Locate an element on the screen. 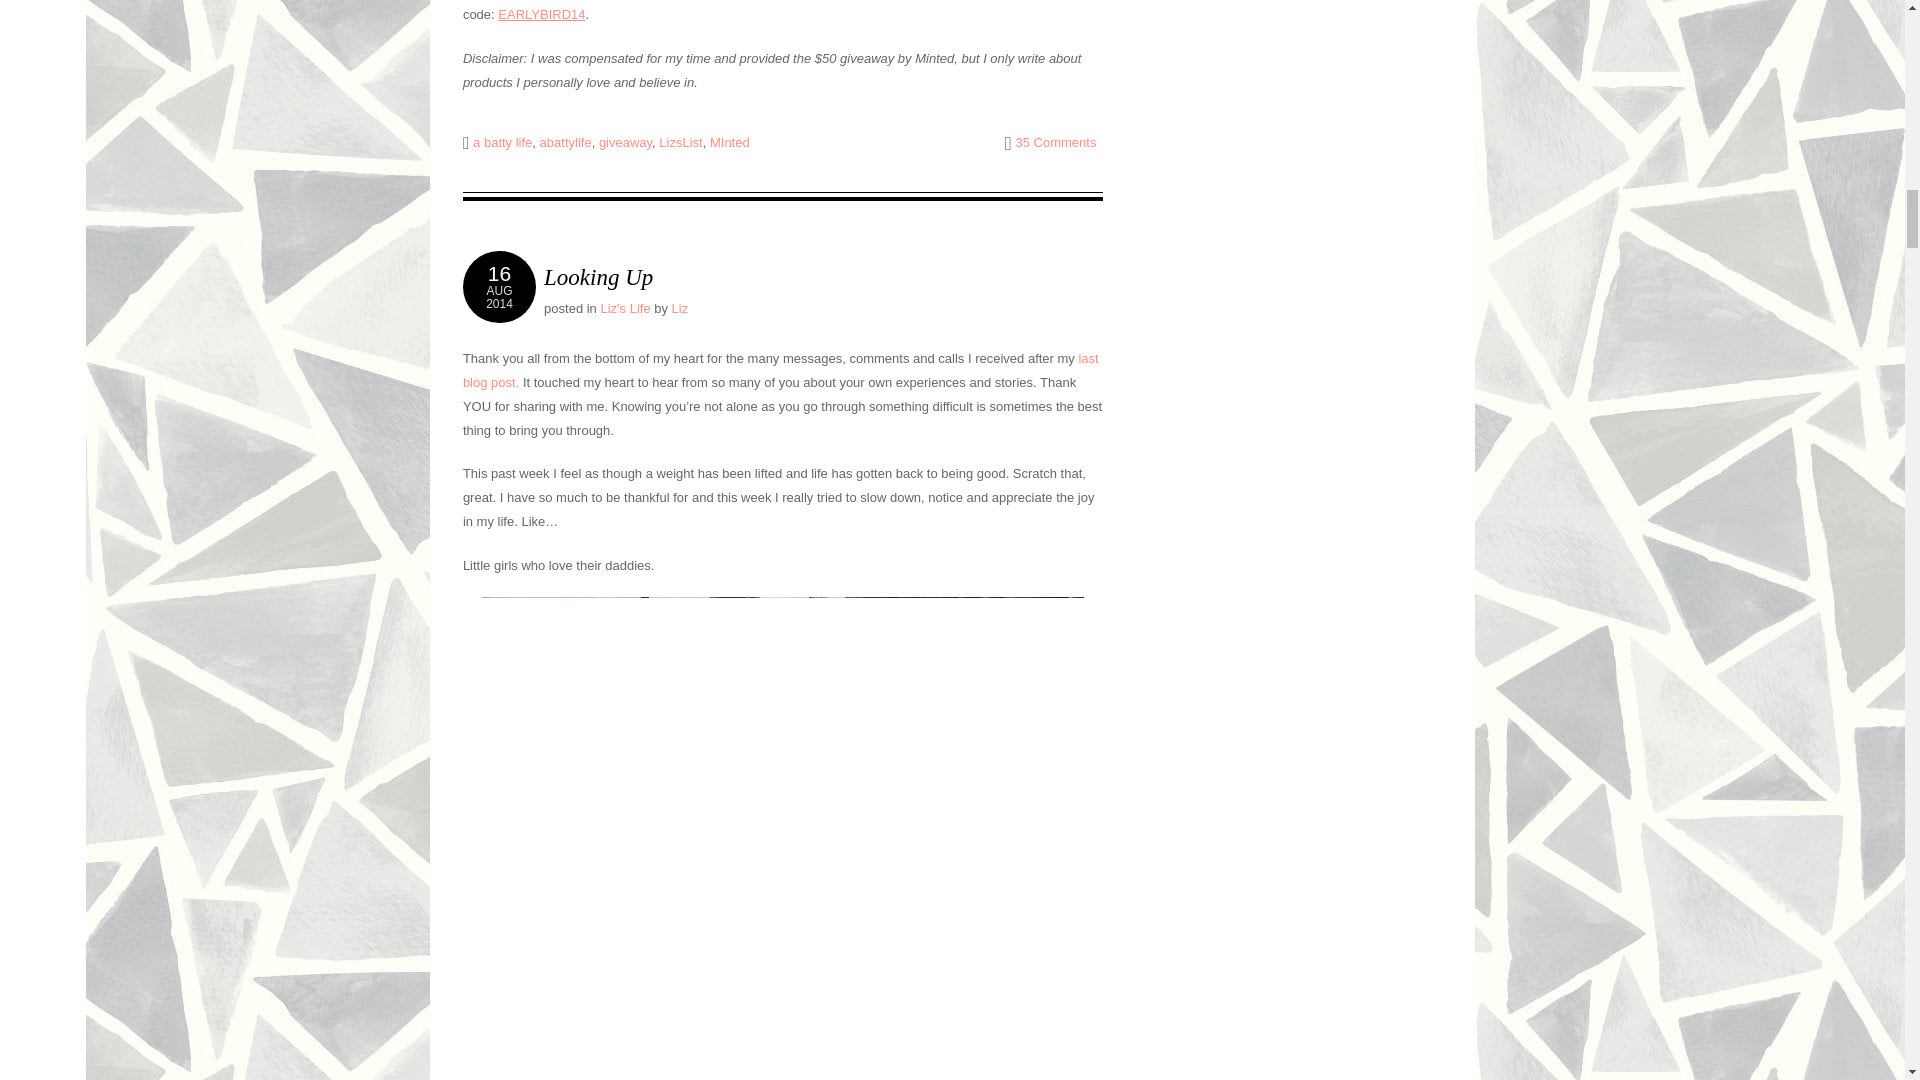 This screenshot has width=1920, height=1080. Liz's Life is located at coordinates (624, 308).